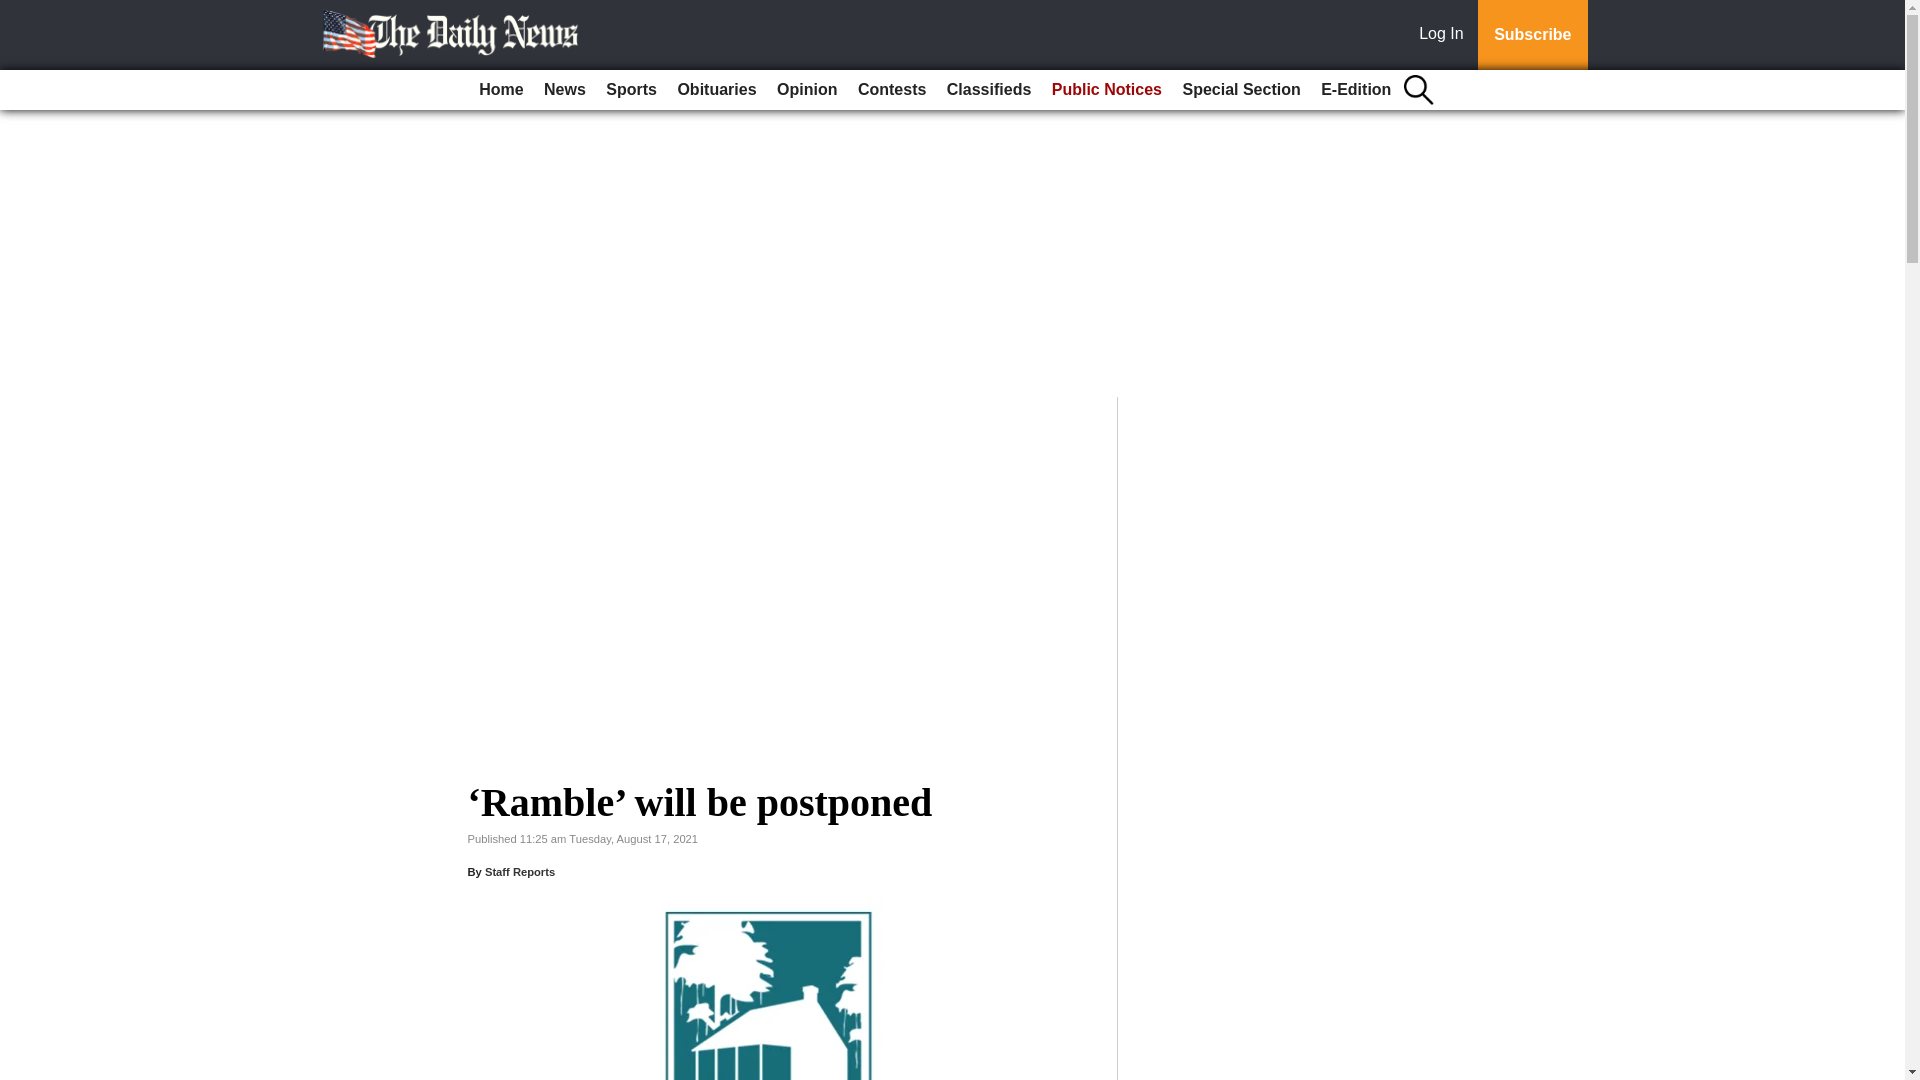  Describe the element at coordinates (806, 90) in the screenshot. I see `Opinion` at that location.